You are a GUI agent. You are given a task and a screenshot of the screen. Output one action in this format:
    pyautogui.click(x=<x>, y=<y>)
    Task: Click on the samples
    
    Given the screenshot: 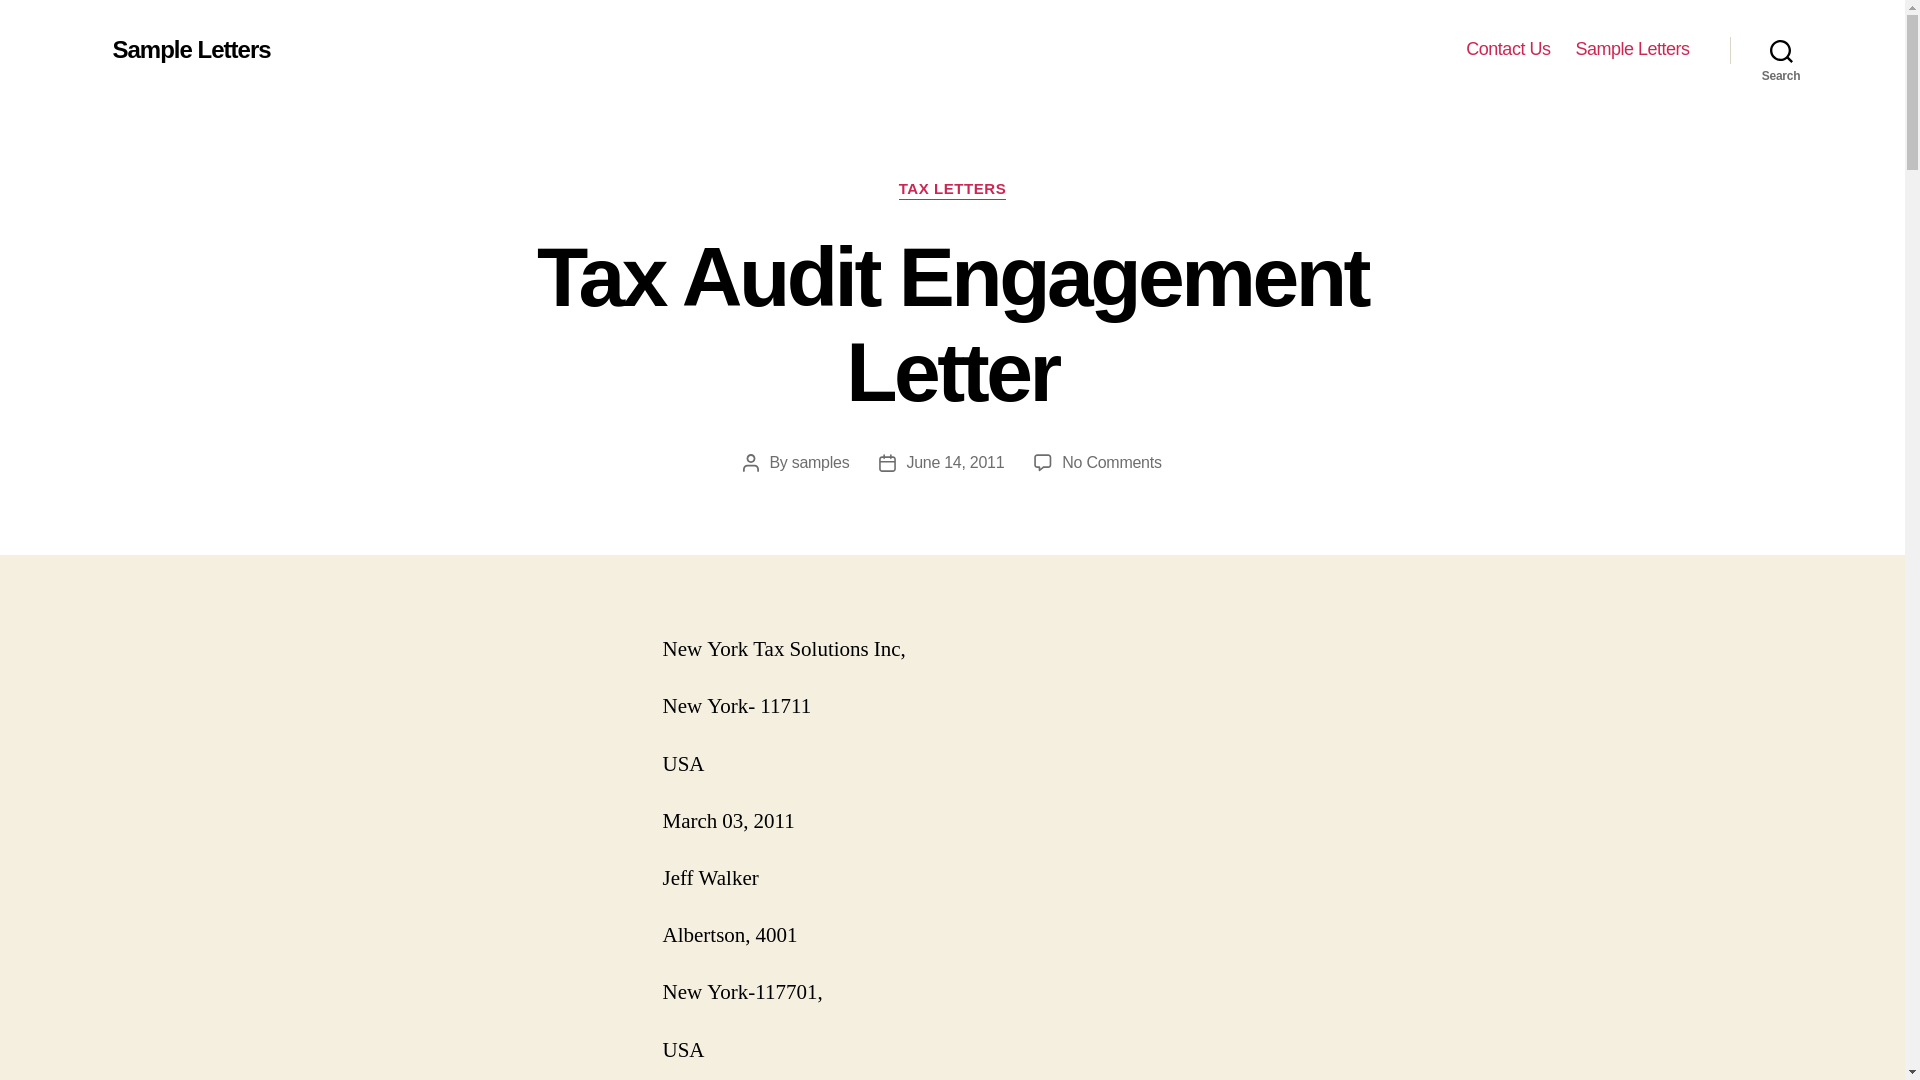 What is the action you would take?
    pyautogui.click(x=1632, y=49)
    